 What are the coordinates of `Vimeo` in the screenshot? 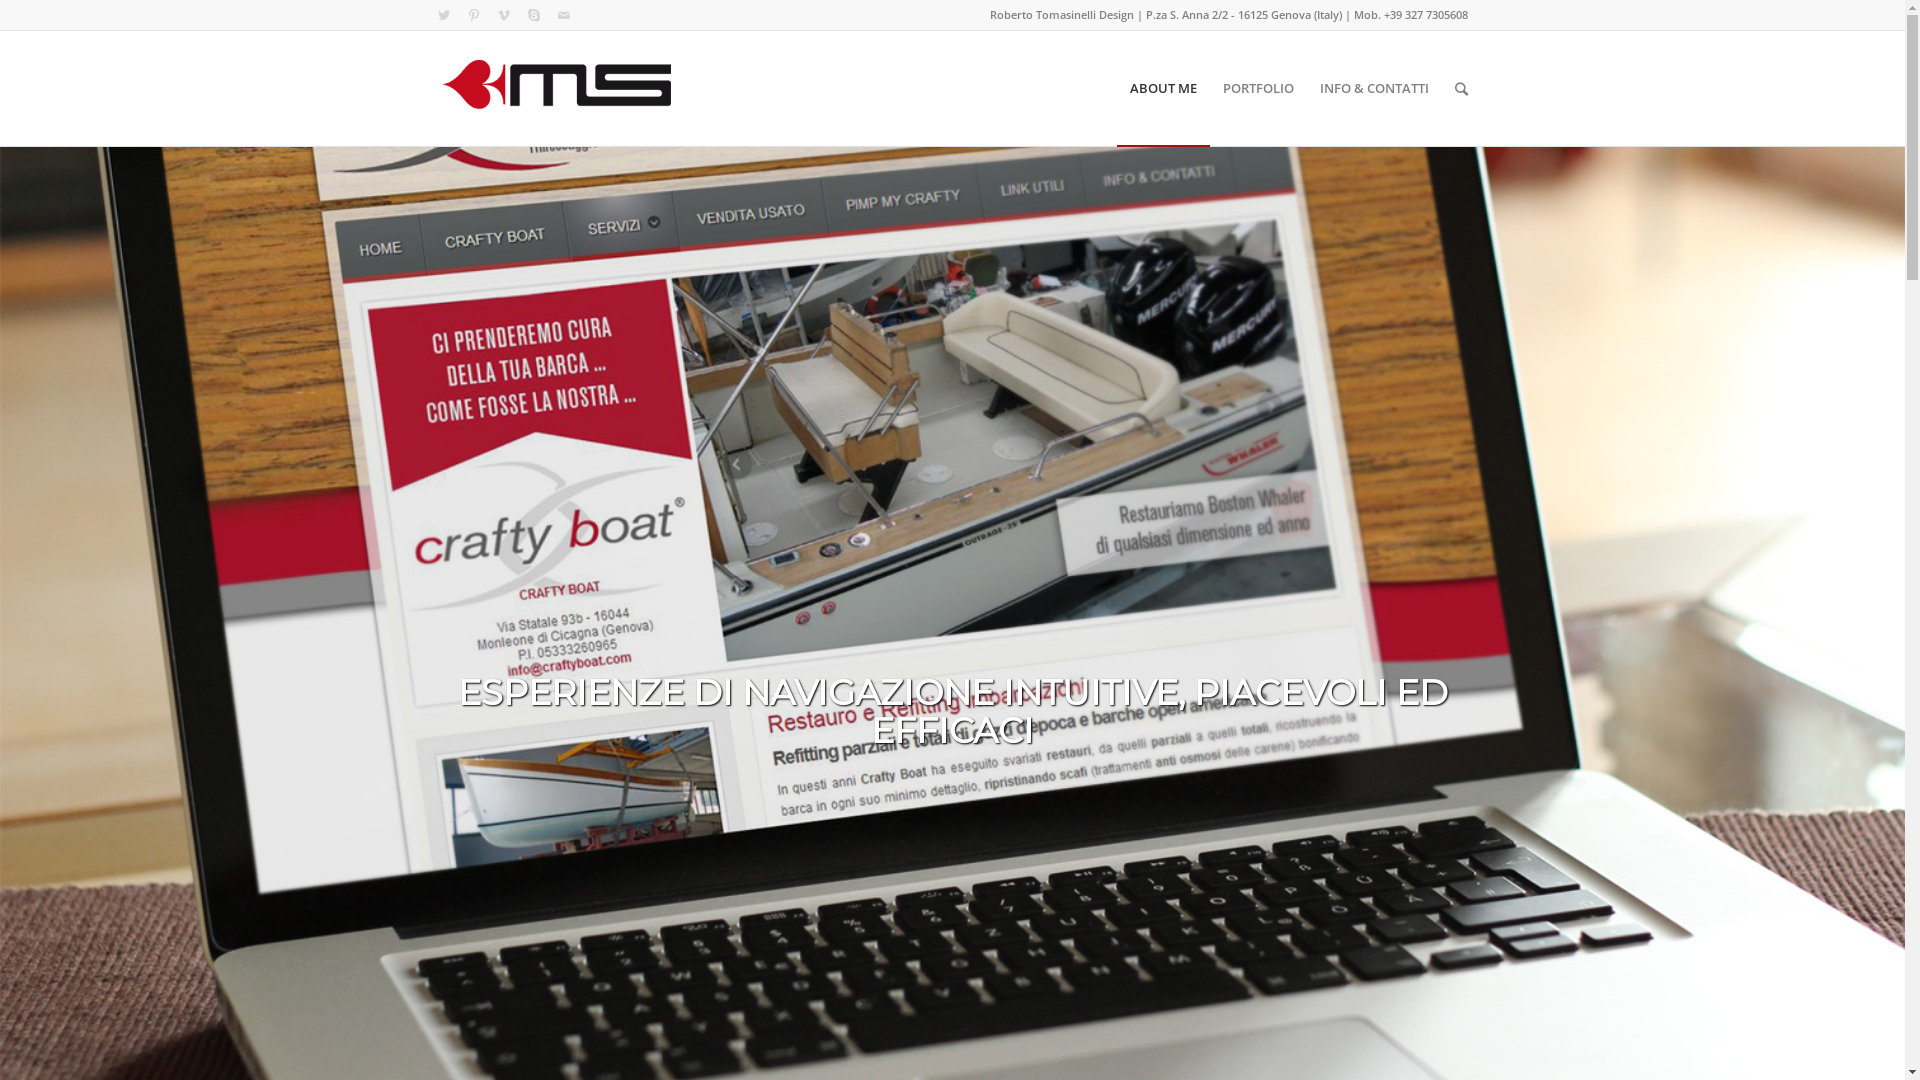 It's located at (503, 15).